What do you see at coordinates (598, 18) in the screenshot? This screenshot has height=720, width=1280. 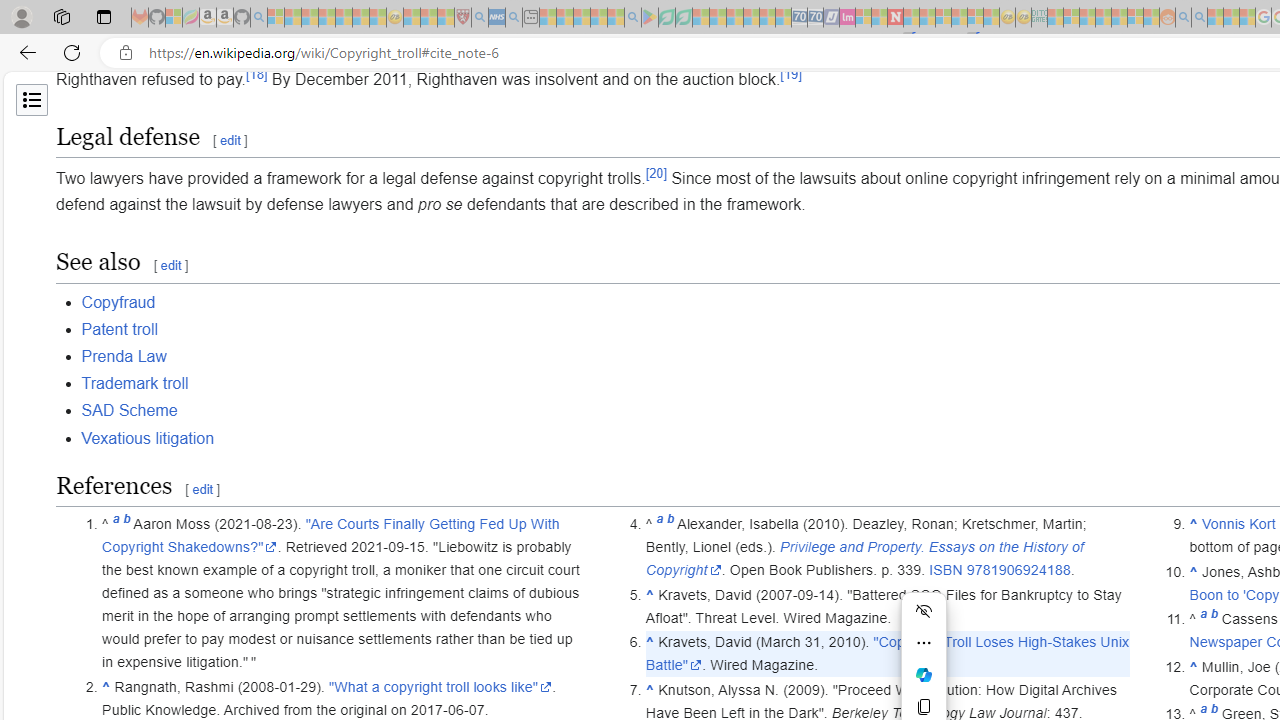 I see `Pets - MSN - Sleeping` at bounding box center [598, 18].